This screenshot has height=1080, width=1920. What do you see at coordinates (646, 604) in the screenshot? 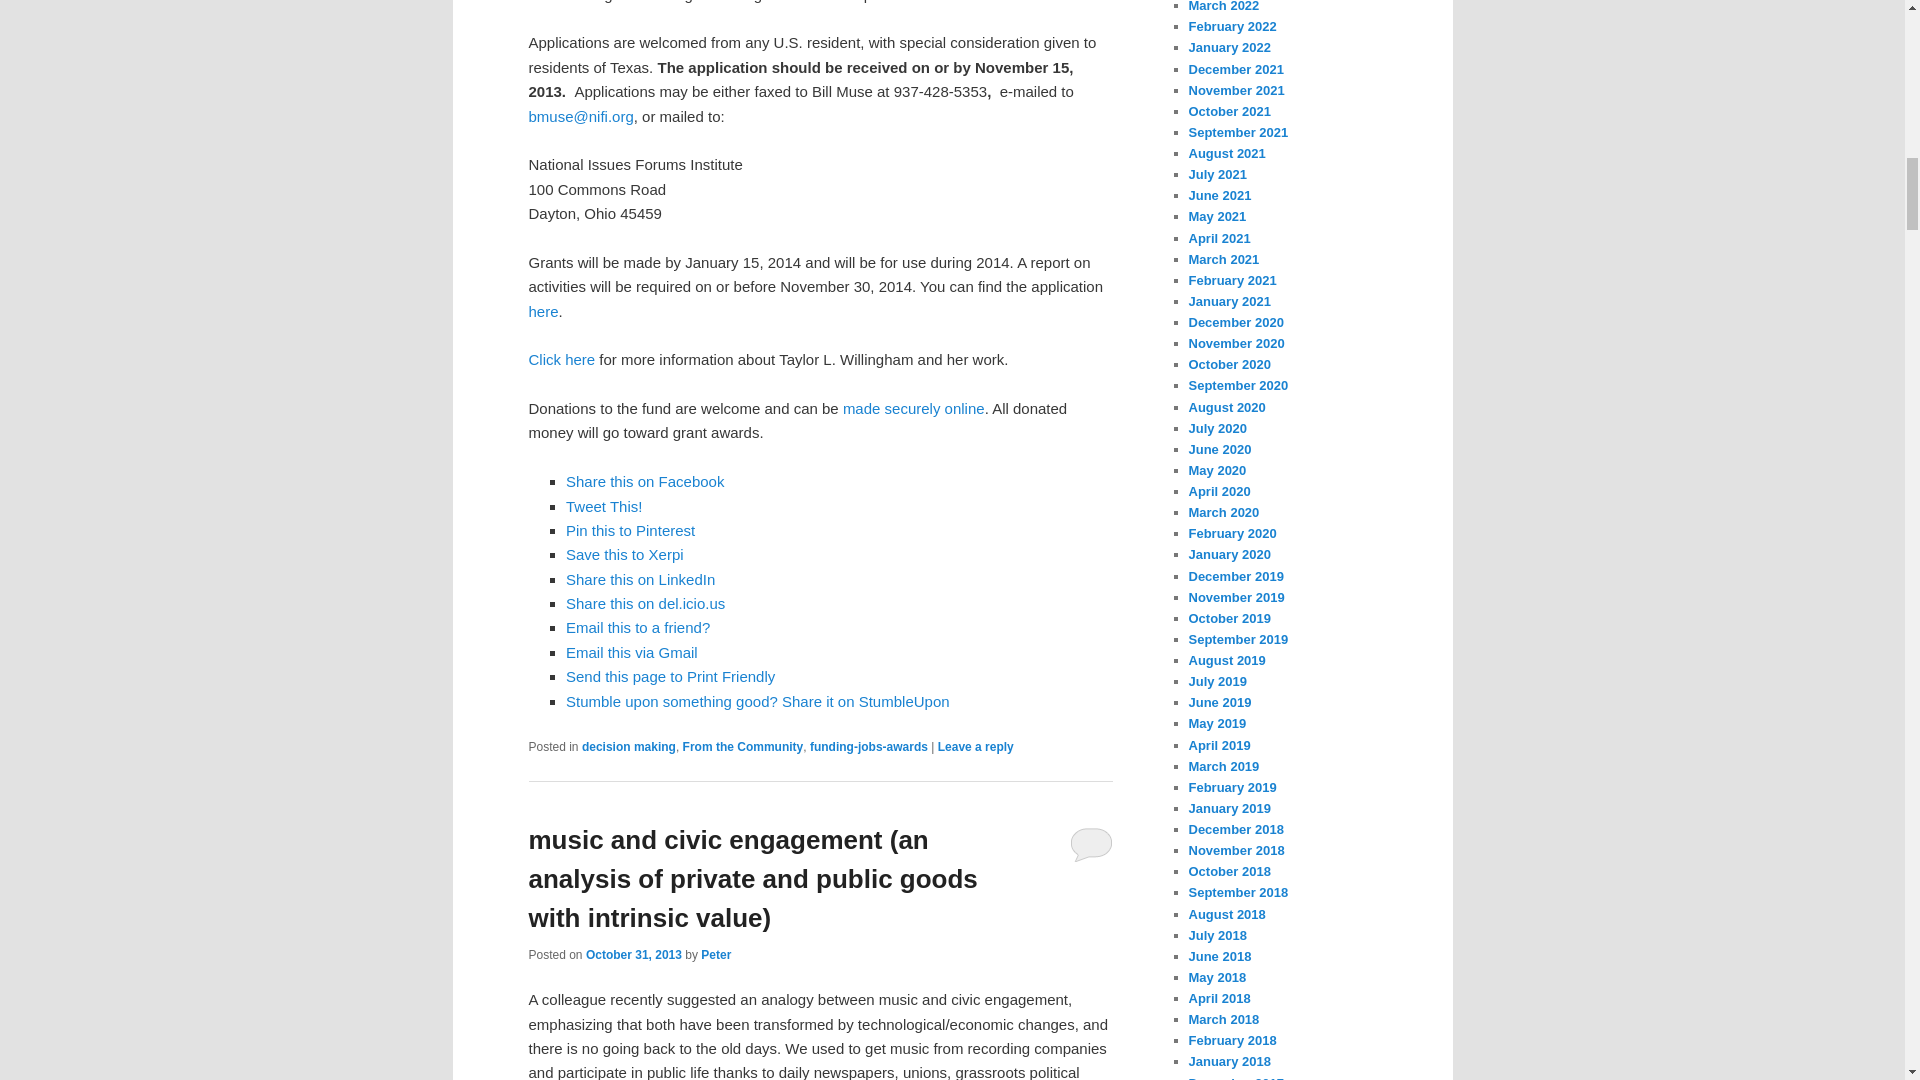
I see `Share this on del.icio.us` at bounding box center [646, 604].